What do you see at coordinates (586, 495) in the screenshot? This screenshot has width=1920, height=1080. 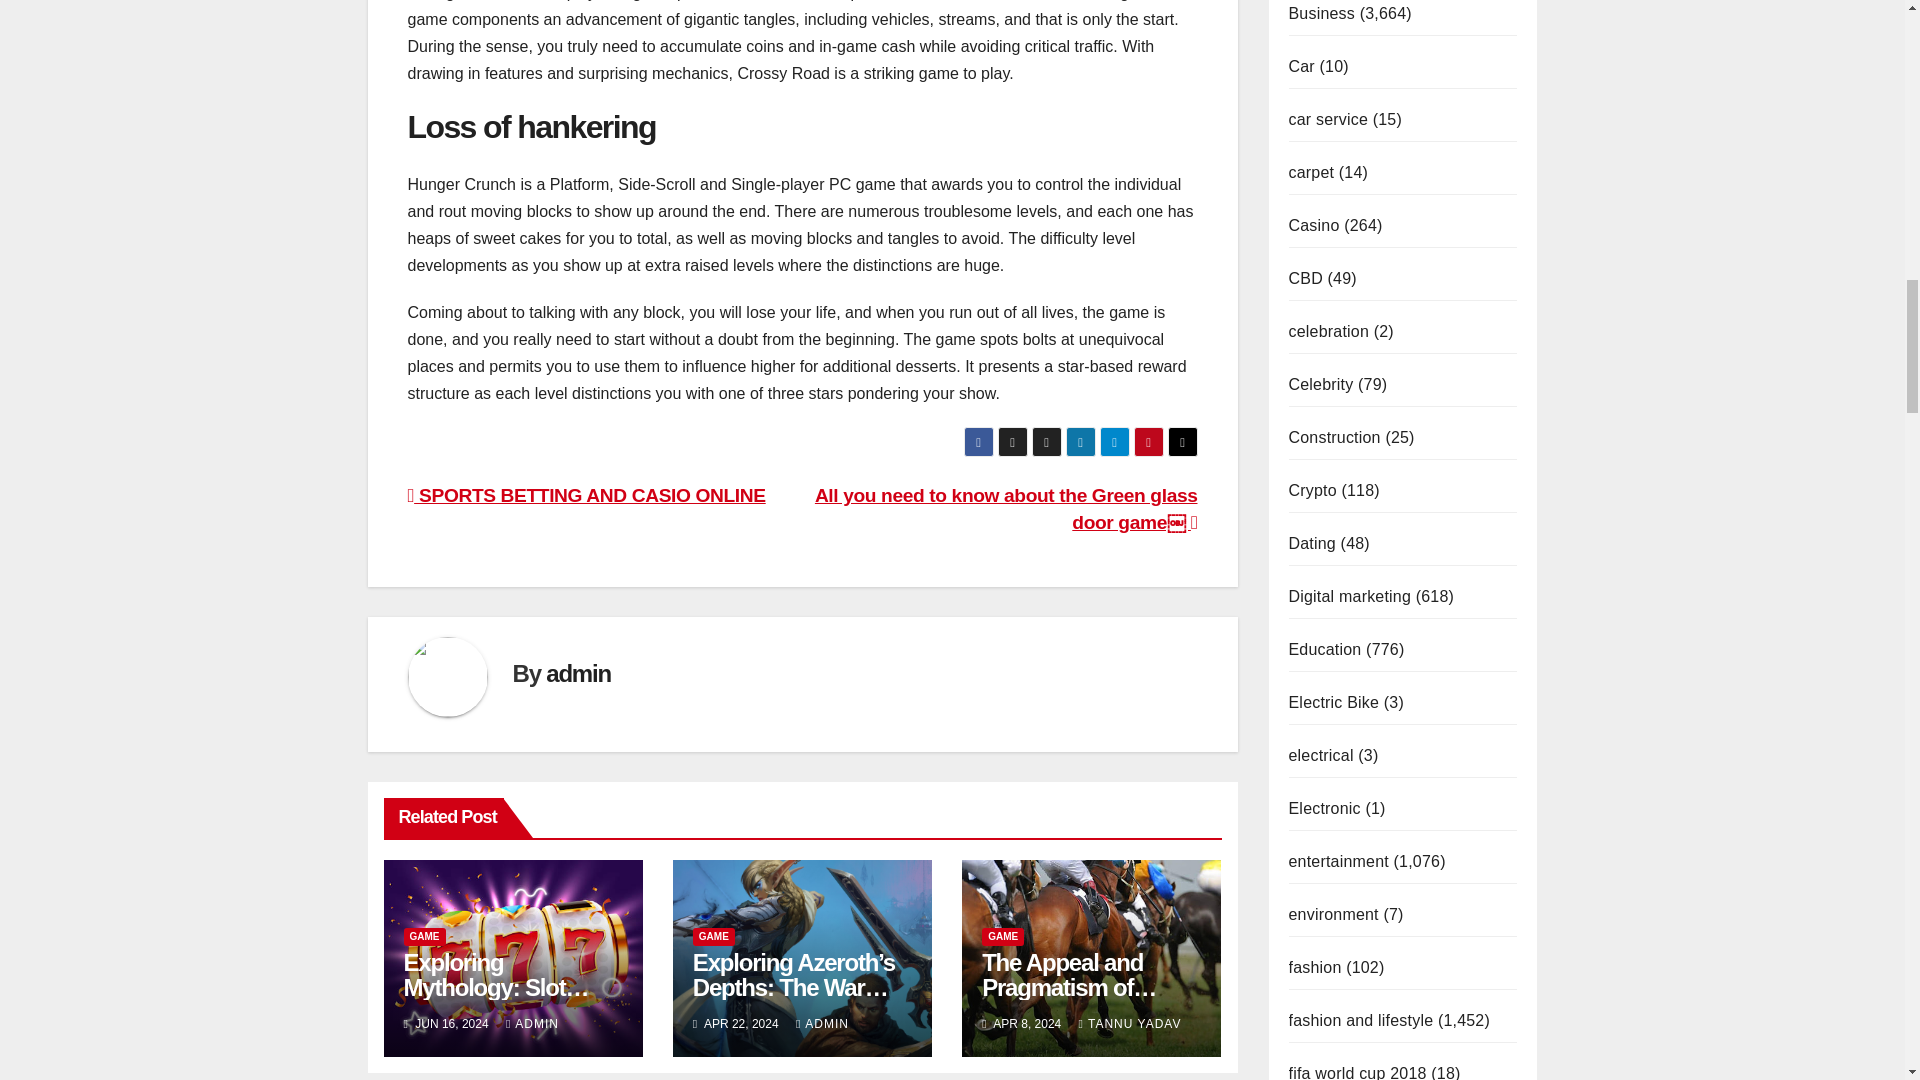 I see `SPORTS BETTING AND CASIO ONLINE` at bounding box center [586, 495].